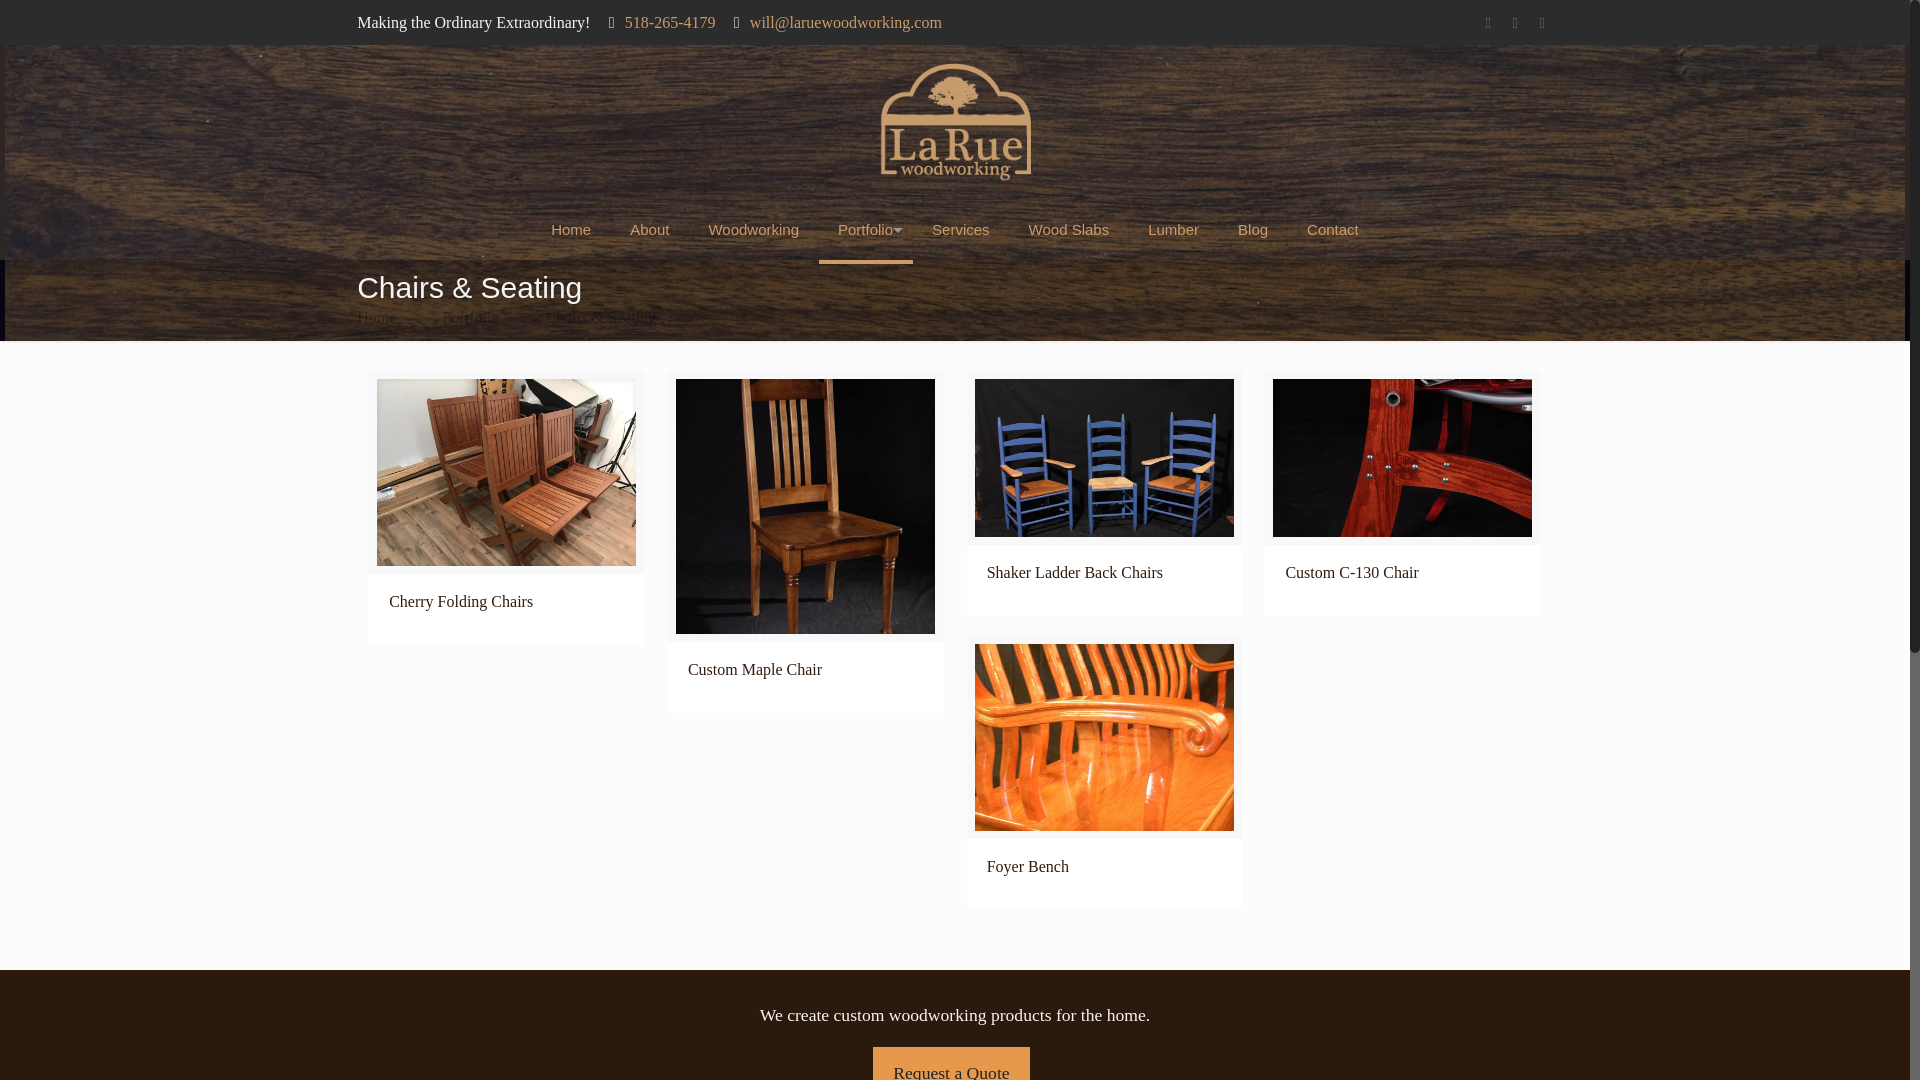 The height and width of the screenshot is (1080, 1920). What do you see at coordinates (670, 22) in the screenshot?
I see `518-265-4179` at bounding box center [670, 22].